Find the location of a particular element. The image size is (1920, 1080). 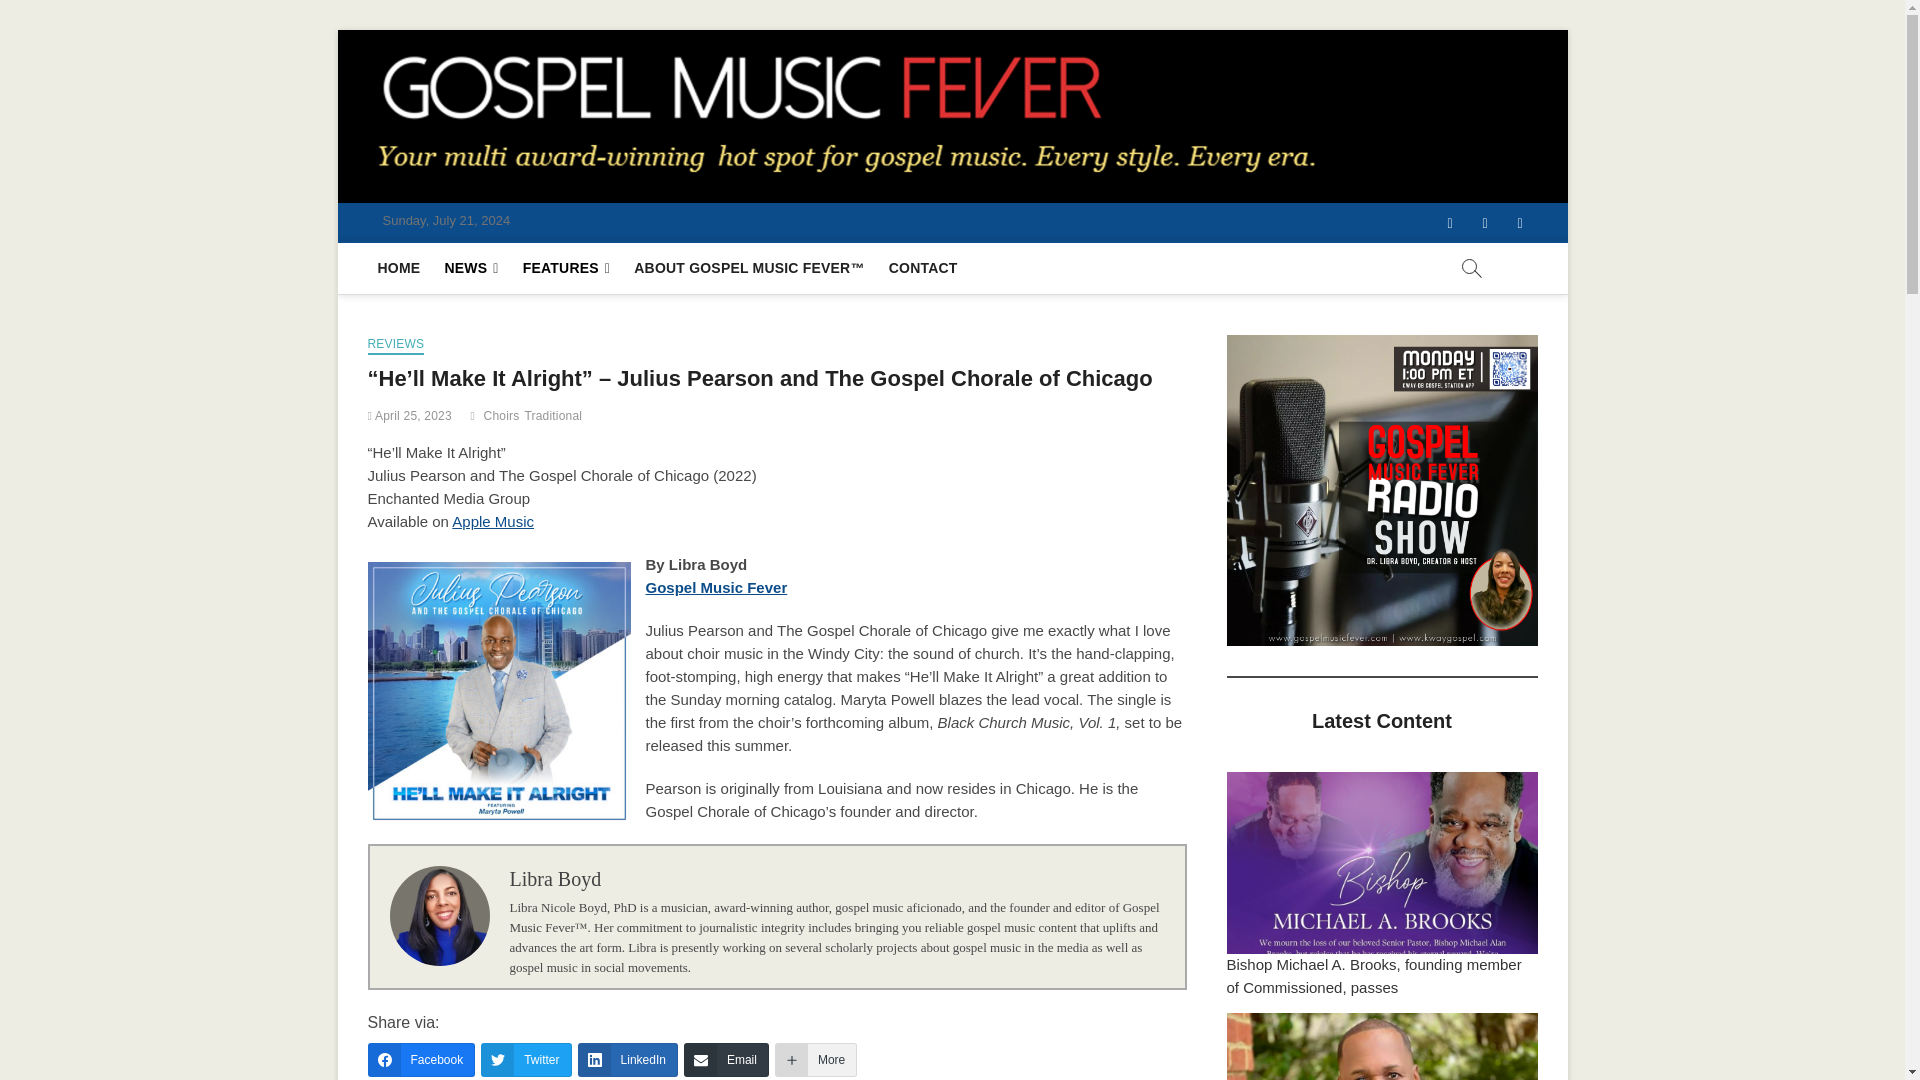

Libra Boyd is located at coordinates (556, 878).